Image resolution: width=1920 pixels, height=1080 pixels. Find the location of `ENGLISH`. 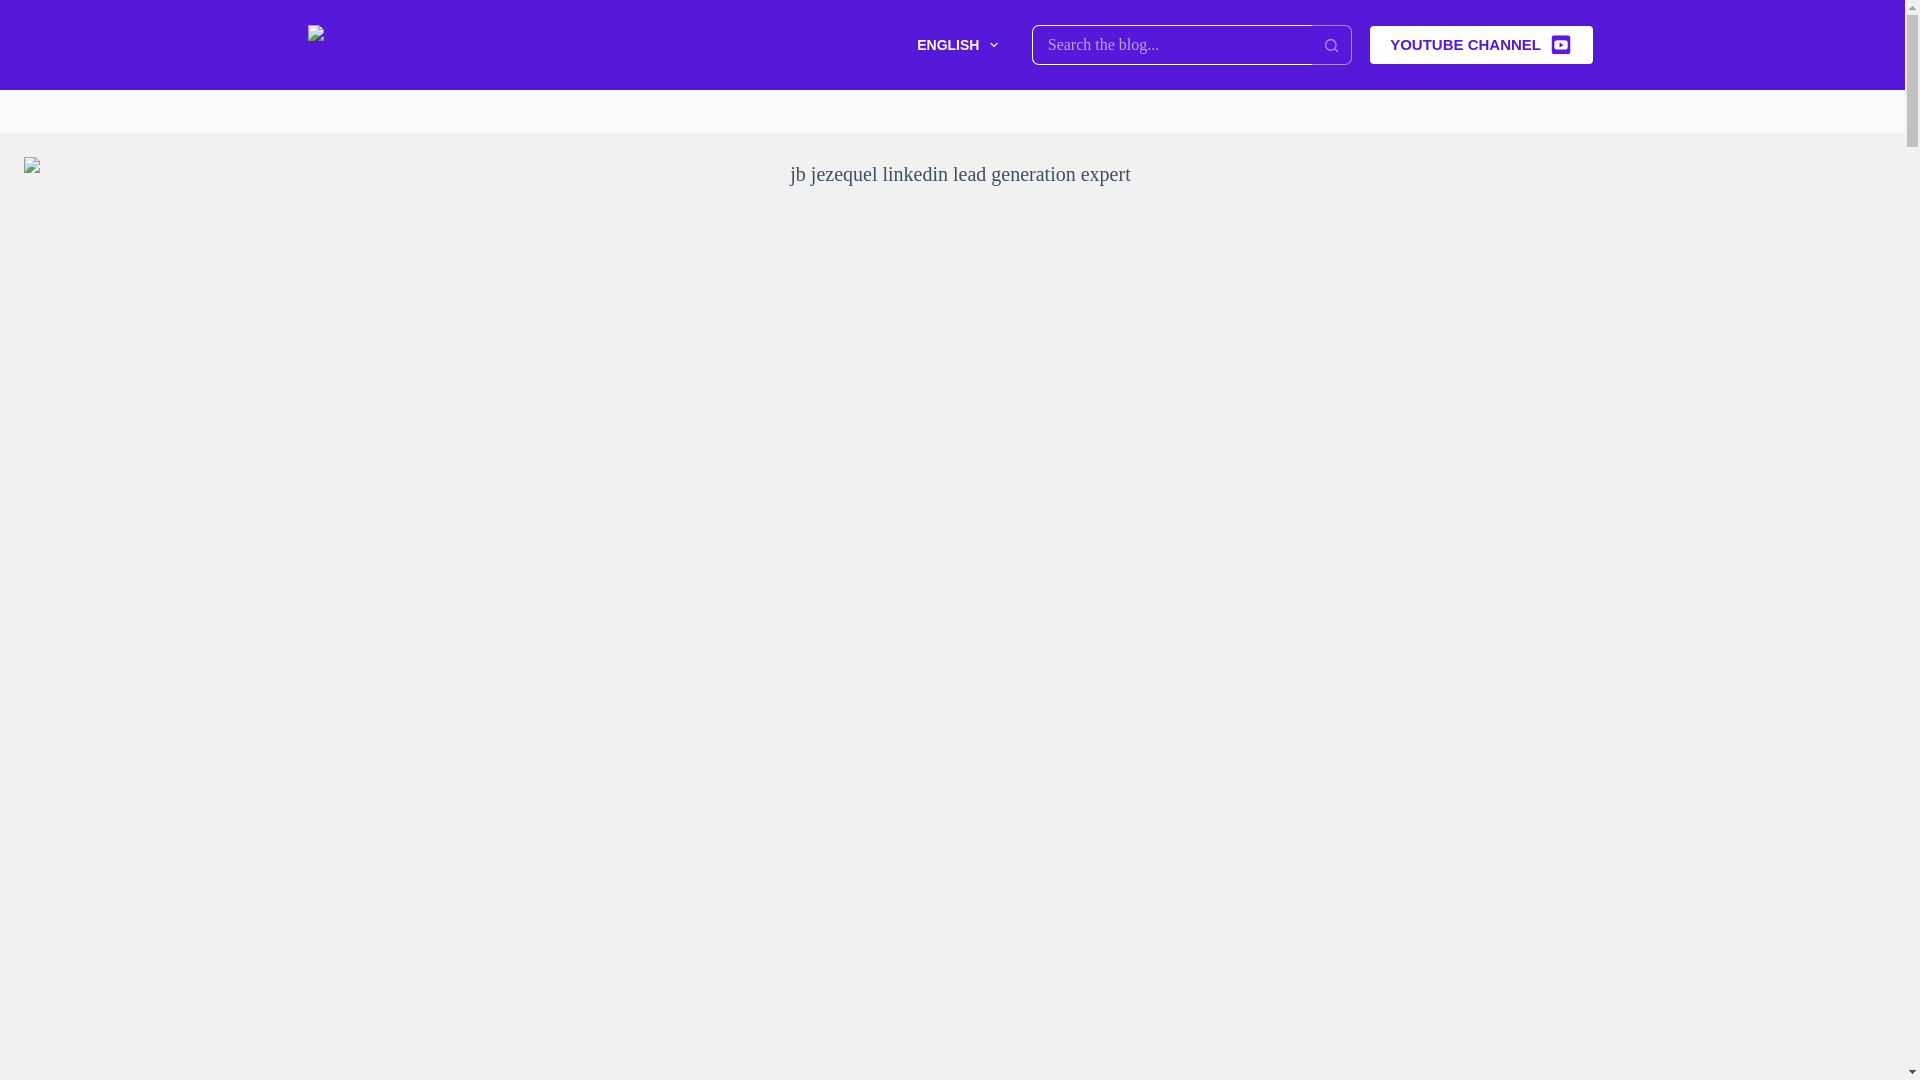

ENGLISH is located at coordinates (947, 44).